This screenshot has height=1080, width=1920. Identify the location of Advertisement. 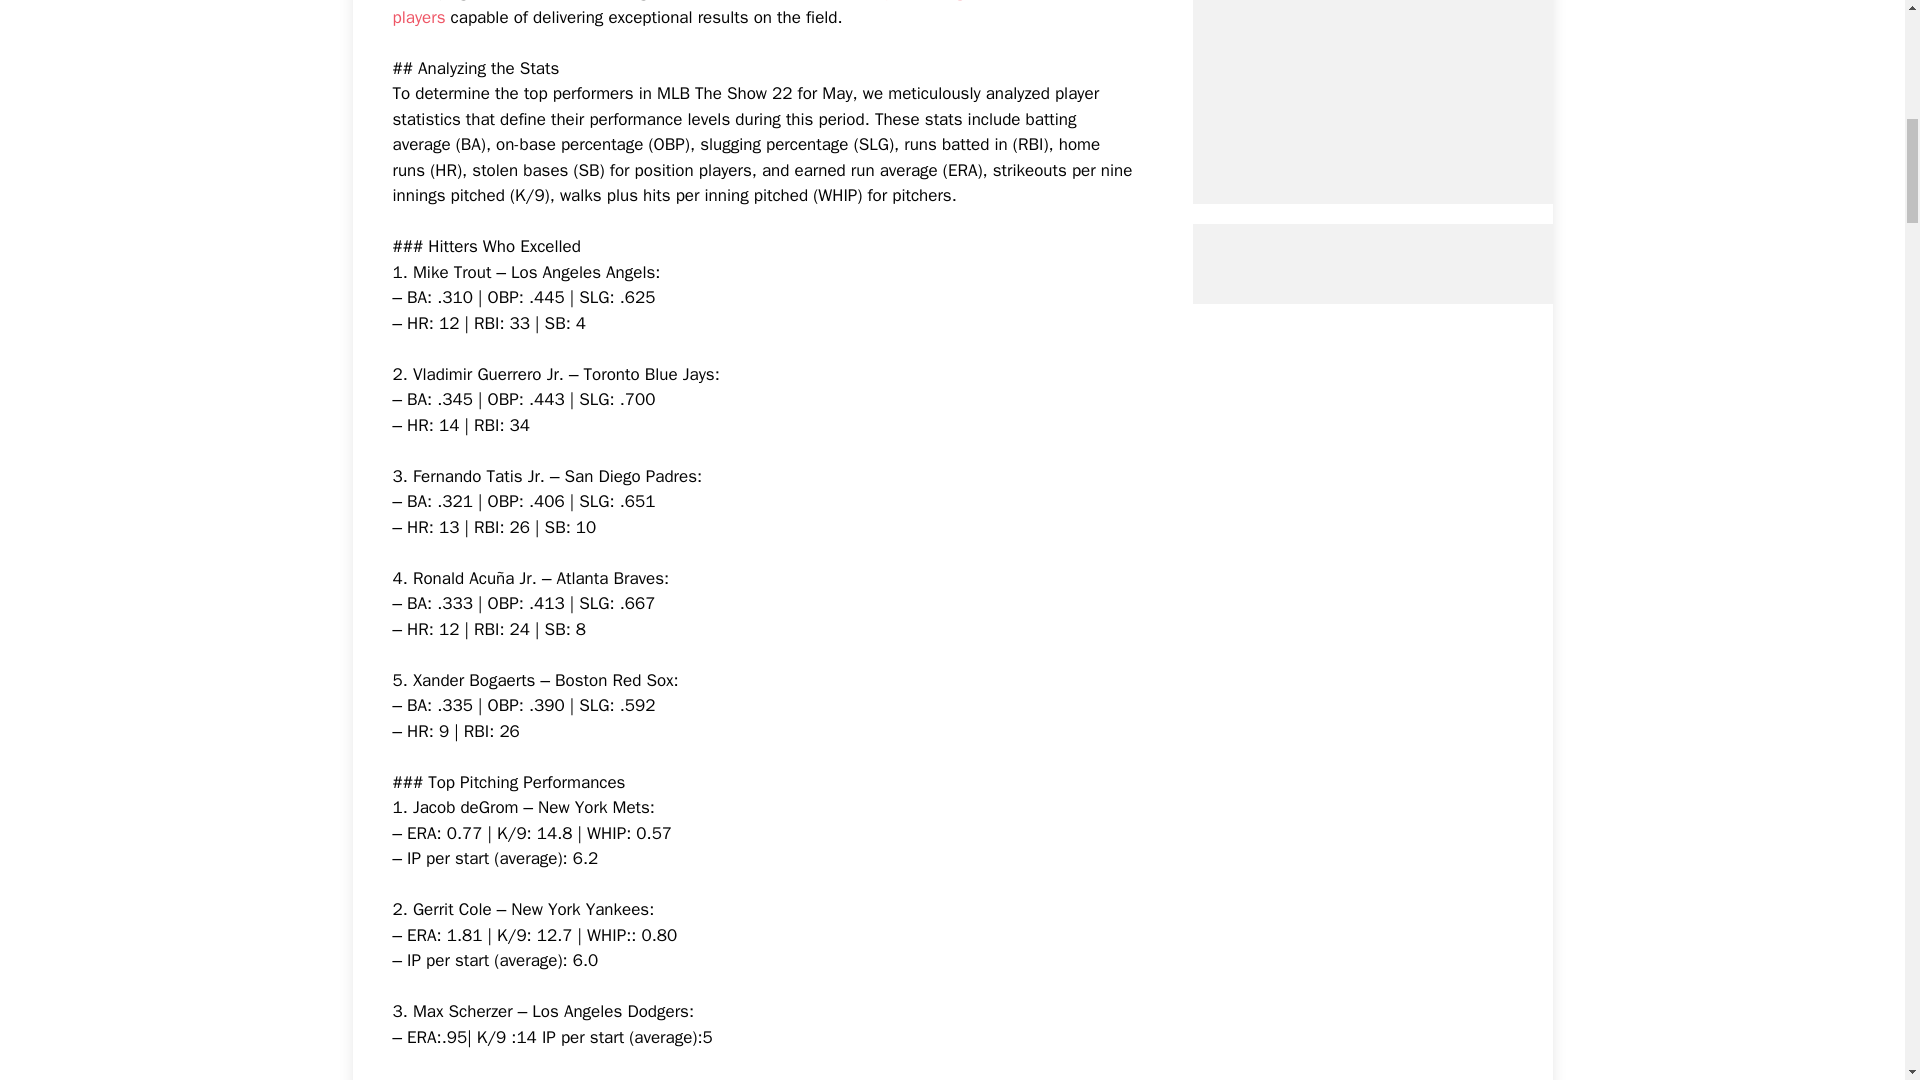
(1407, 82).